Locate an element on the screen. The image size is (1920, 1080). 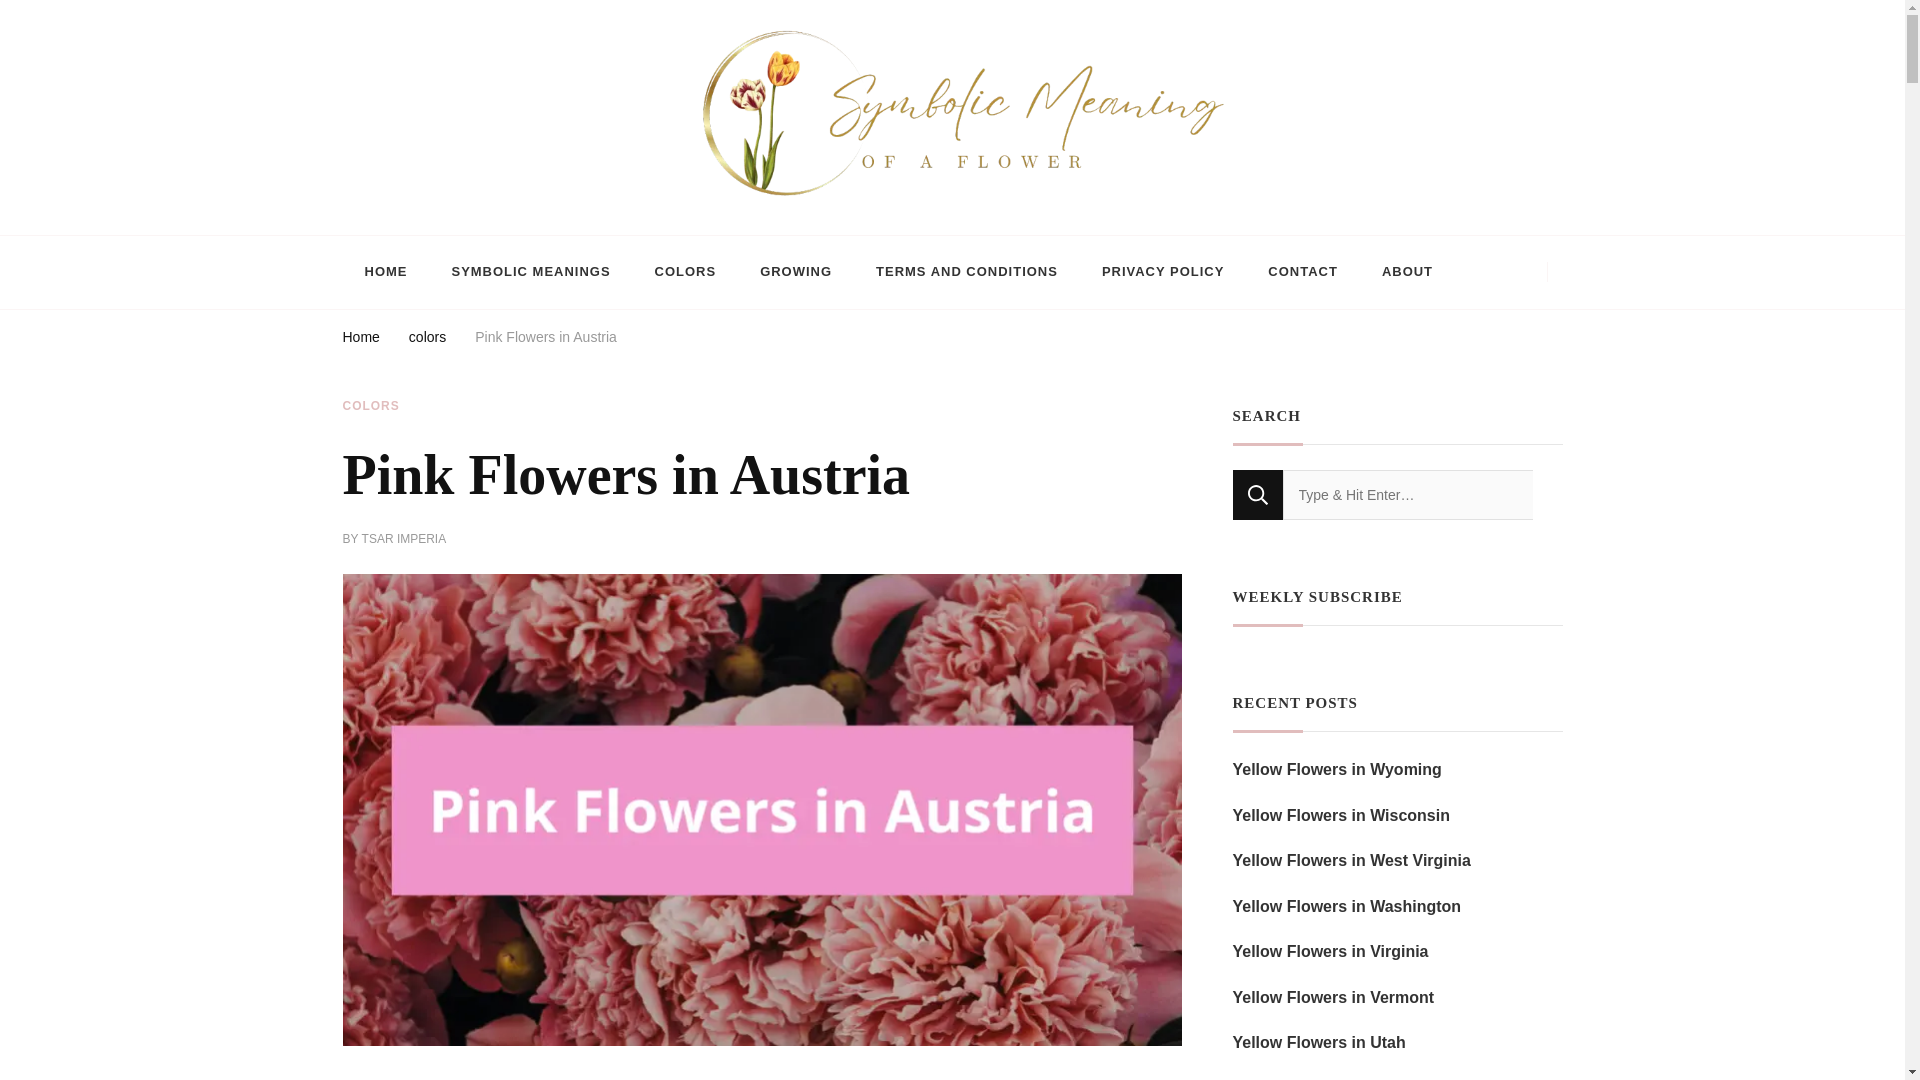
GROWING is located at coordinates (796, 272).